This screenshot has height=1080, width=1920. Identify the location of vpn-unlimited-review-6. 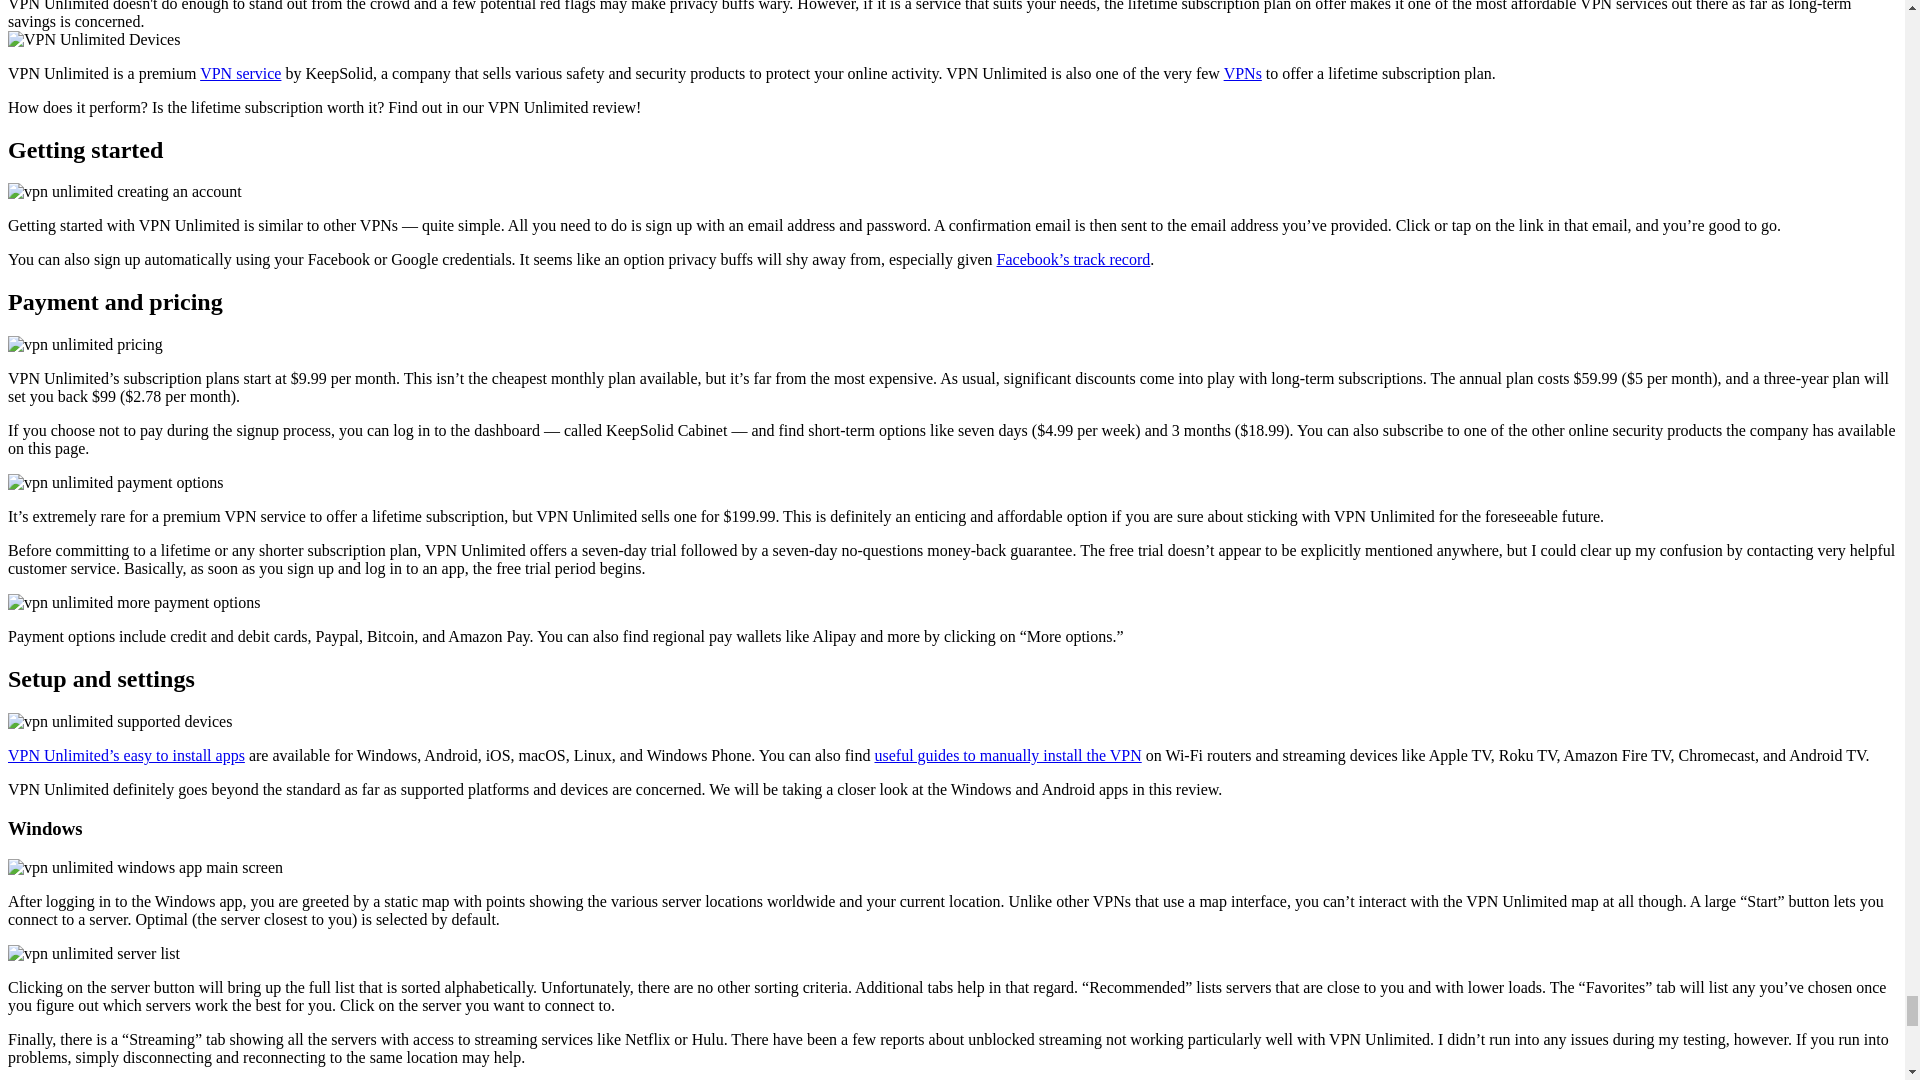
(144, 867).